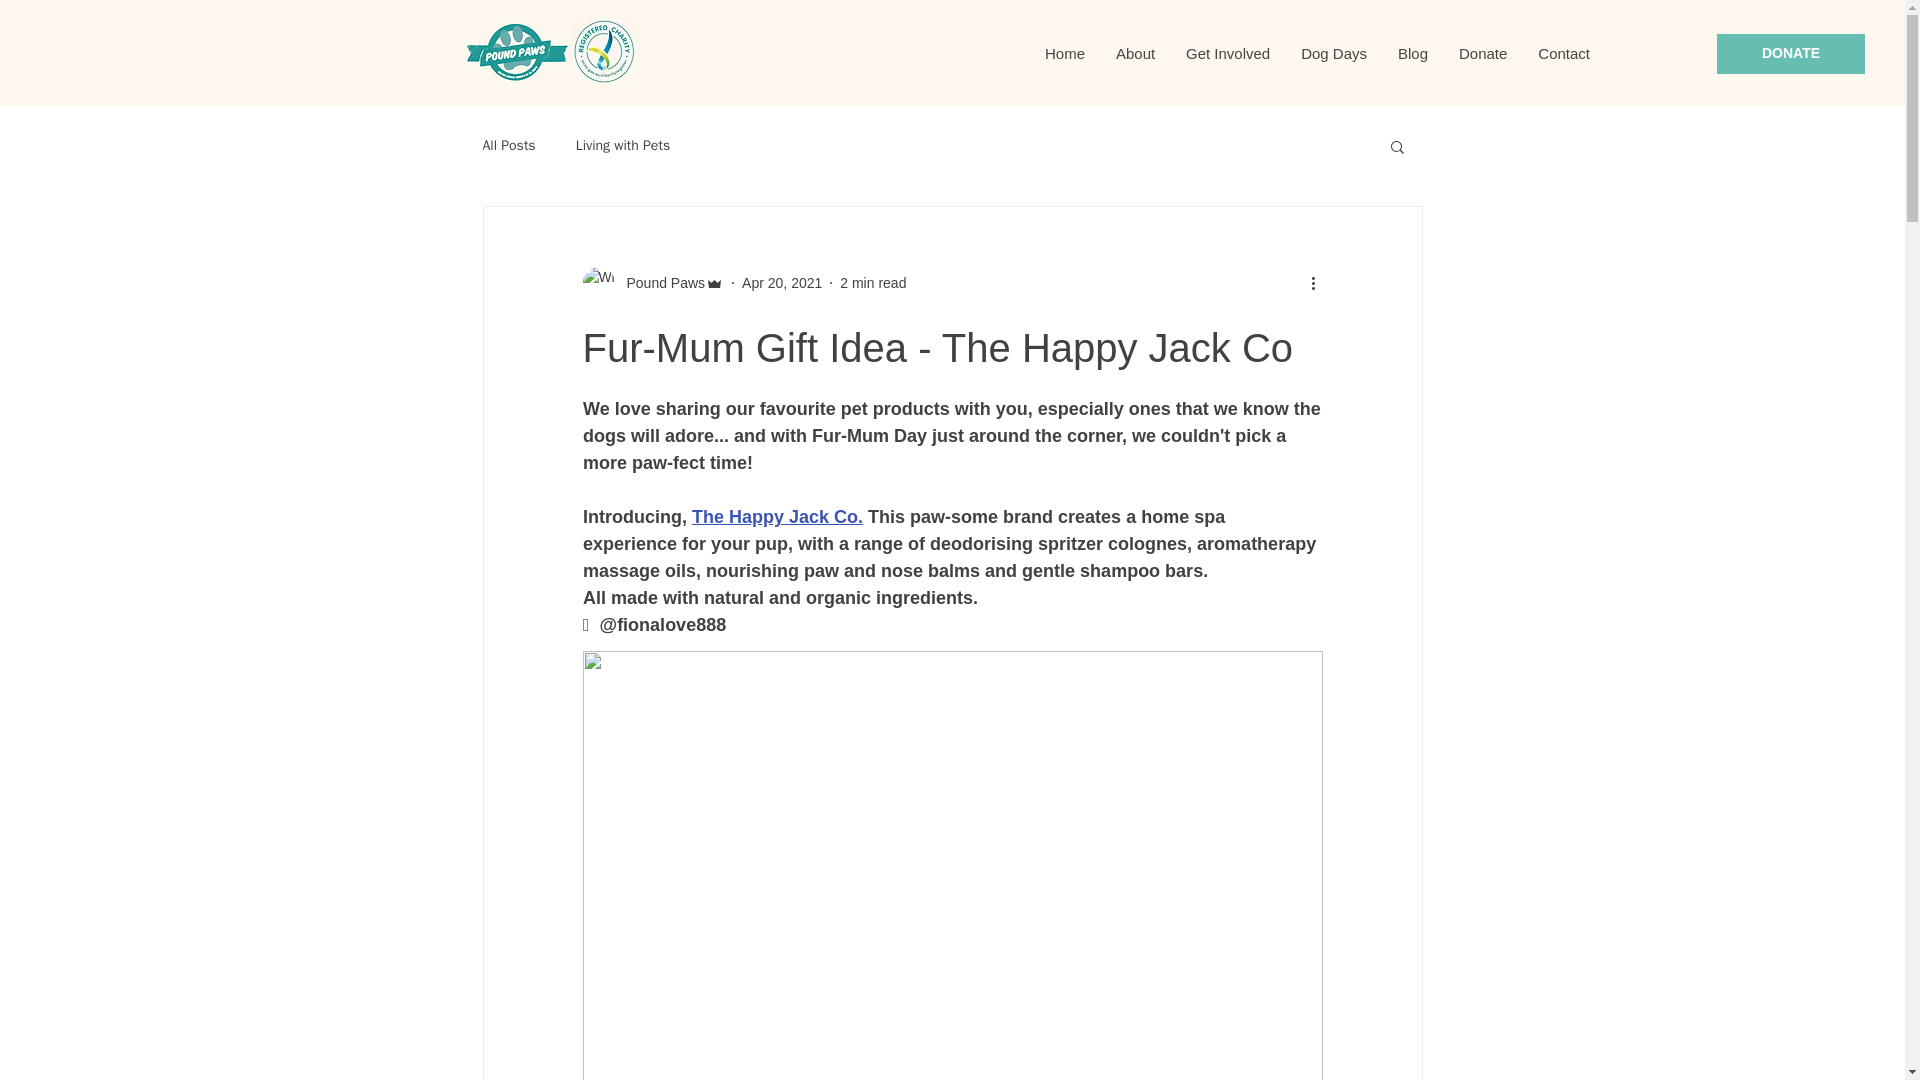 The image size is (1920, 1080). What do you see at coordinates (1333, 54) in the screenshot?
I see `Dog Days` at bounding box center [1333, 54].